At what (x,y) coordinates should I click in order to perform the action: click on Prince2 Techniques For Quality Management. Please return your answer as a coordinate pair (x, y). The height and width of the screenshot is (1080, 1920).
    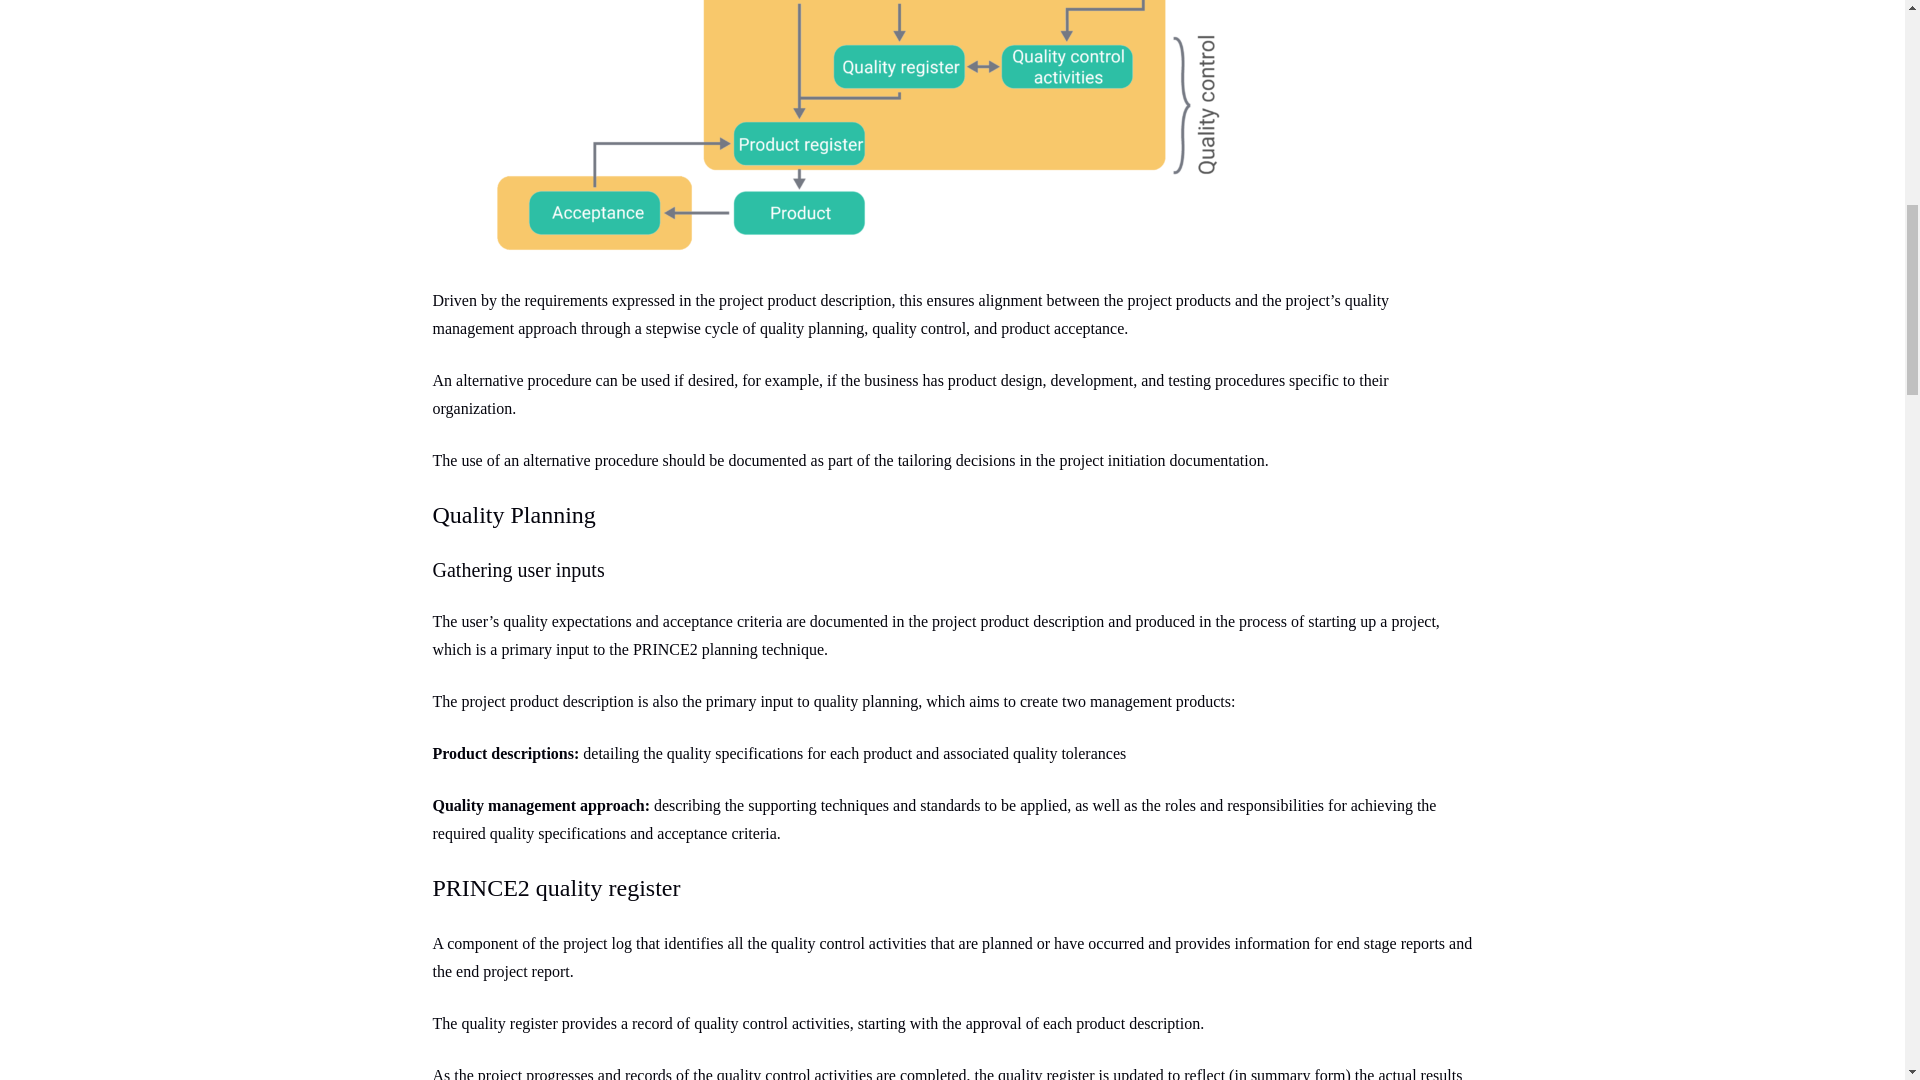
    Looking at the image, I should click on (832, 136).